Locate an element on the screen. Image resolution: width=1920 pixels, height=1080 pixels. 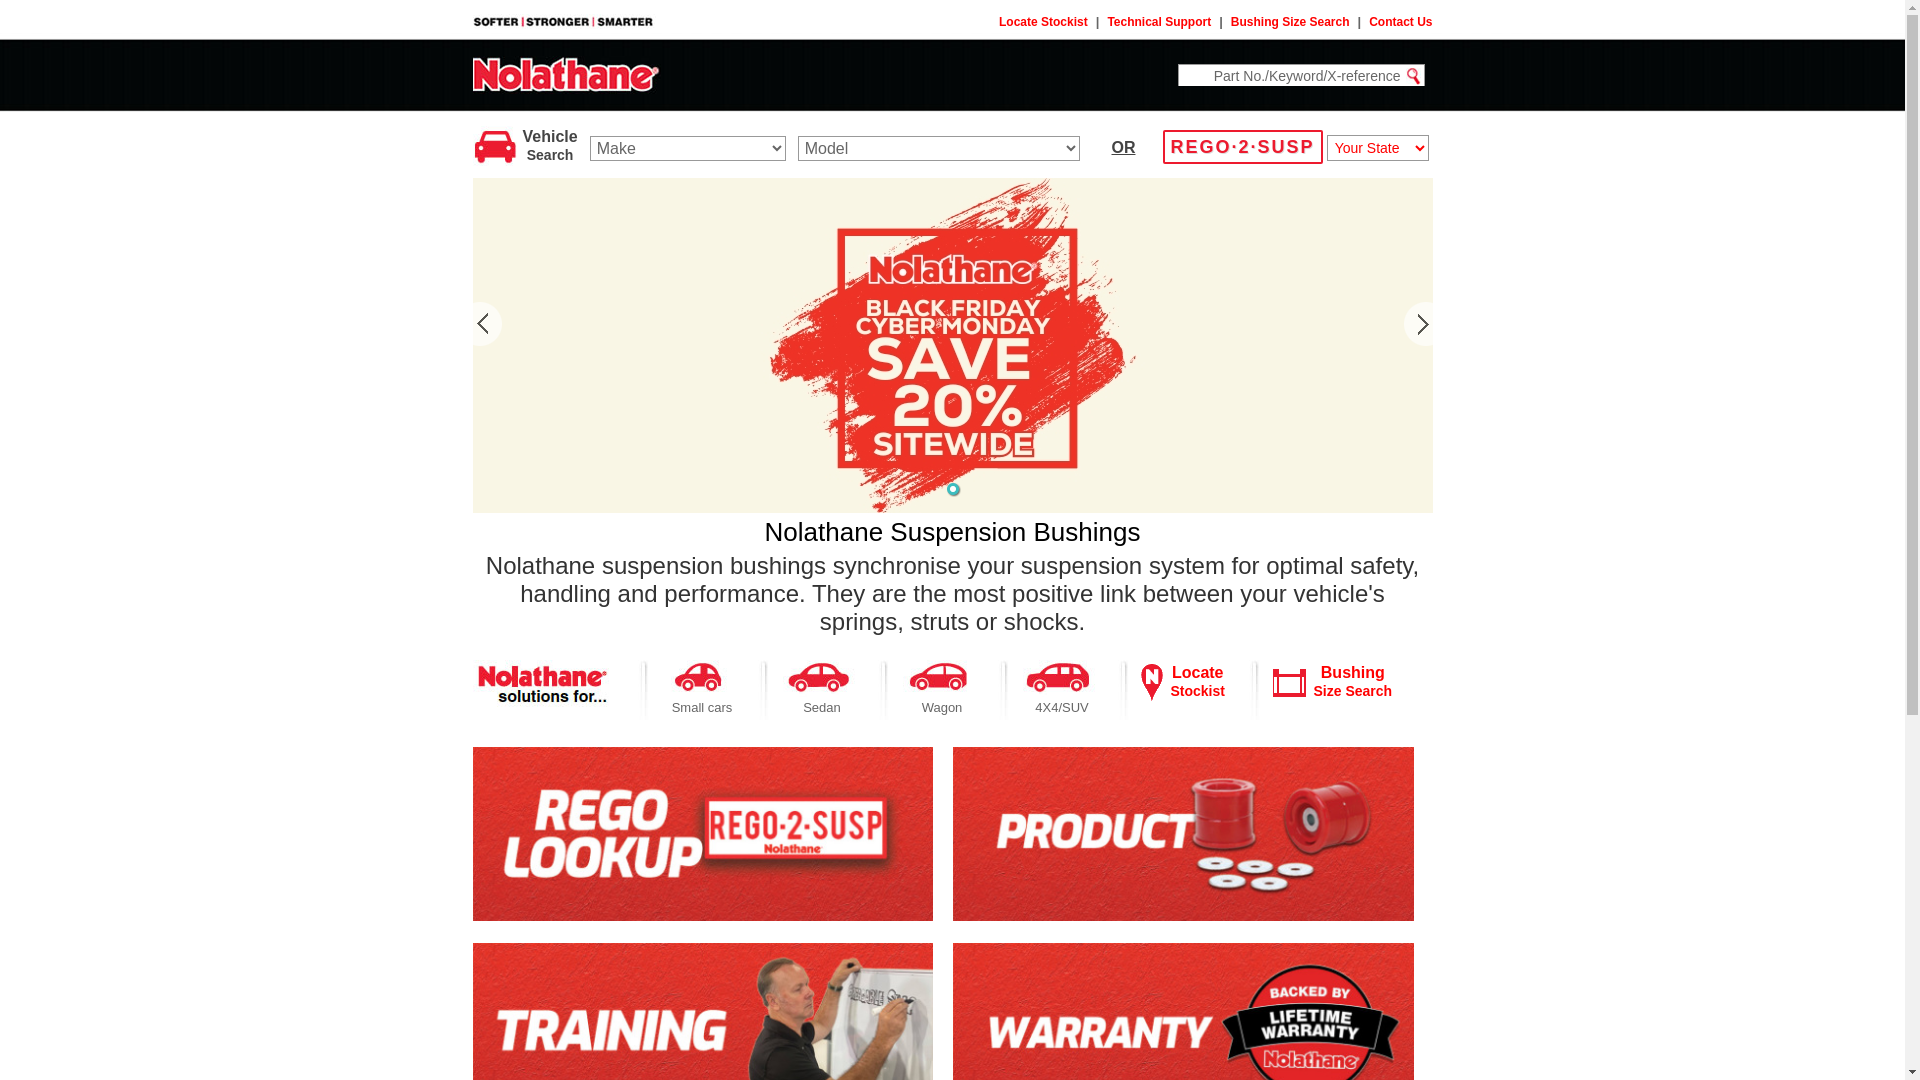
Technical Support is located at coordinates (1159, 22).